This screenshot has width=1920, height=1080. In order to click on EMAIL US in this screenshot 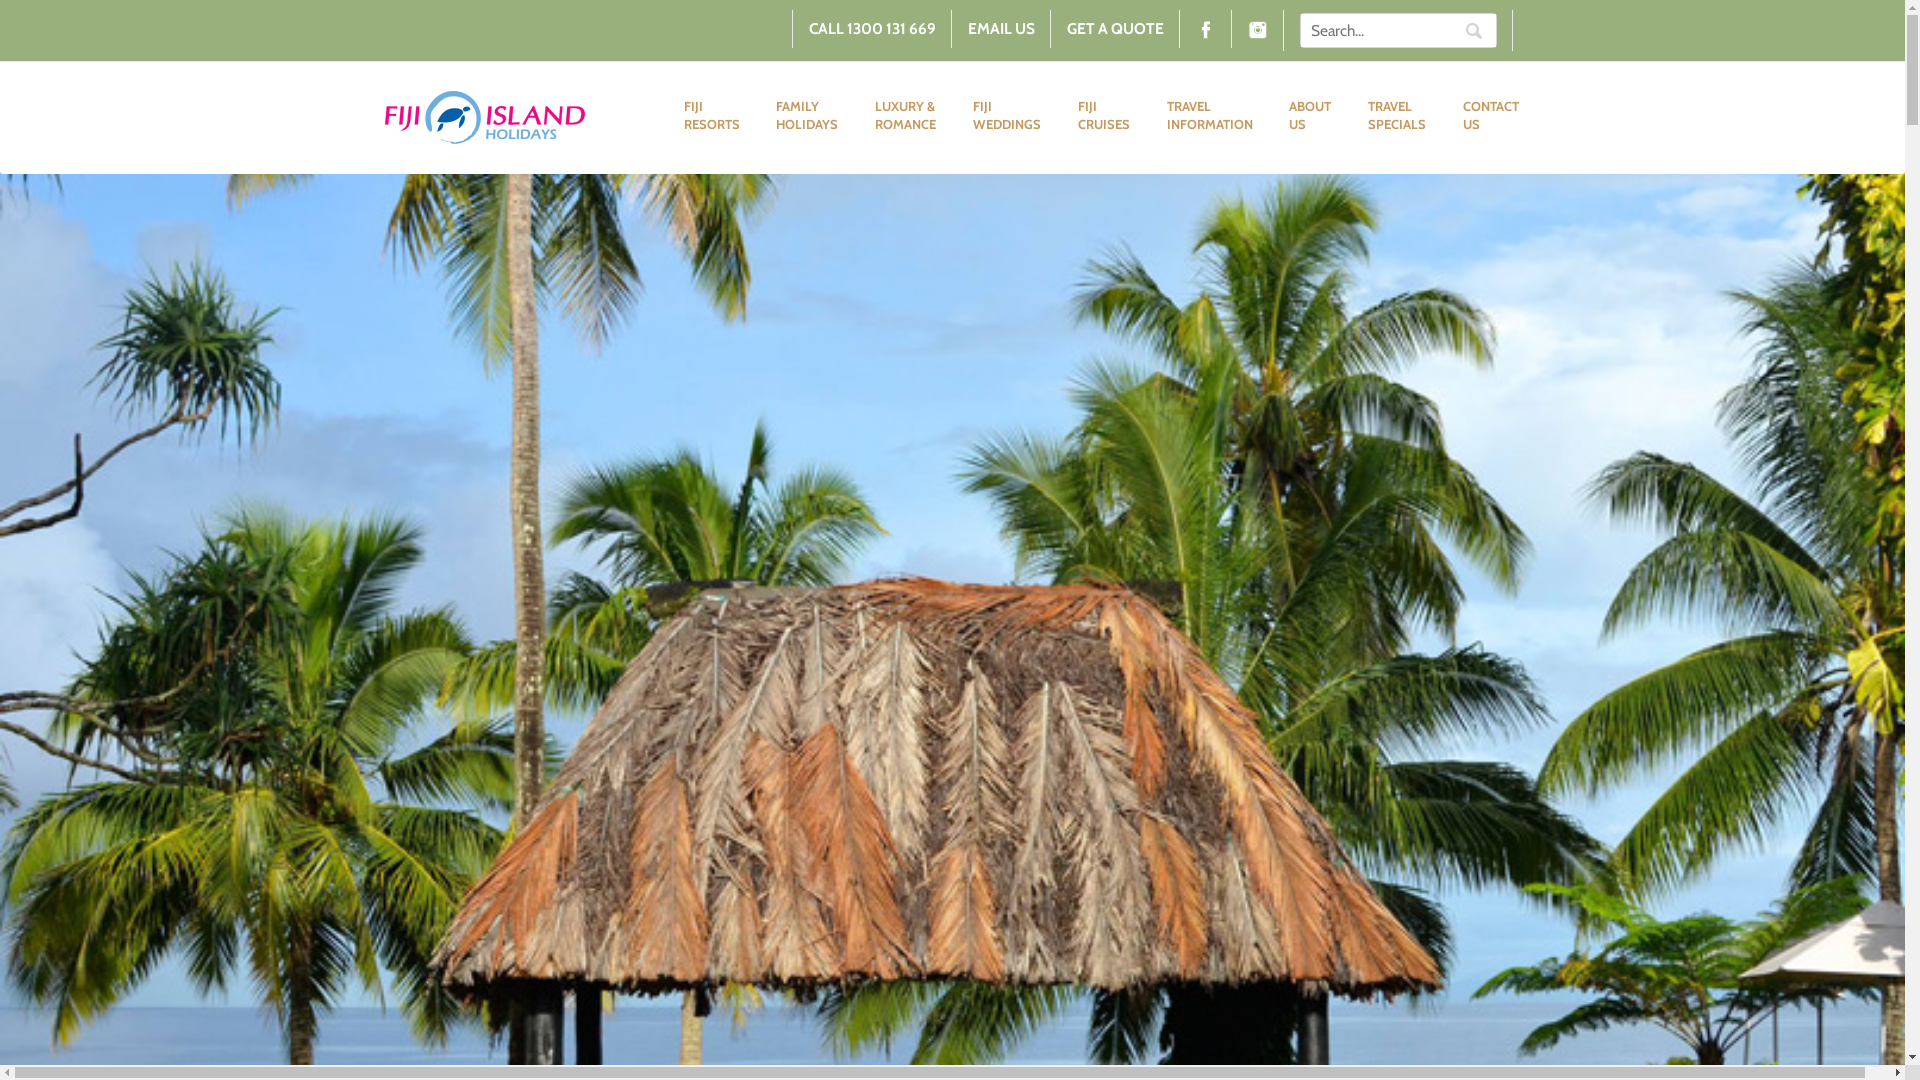, I will do `click(1001, 29)`.